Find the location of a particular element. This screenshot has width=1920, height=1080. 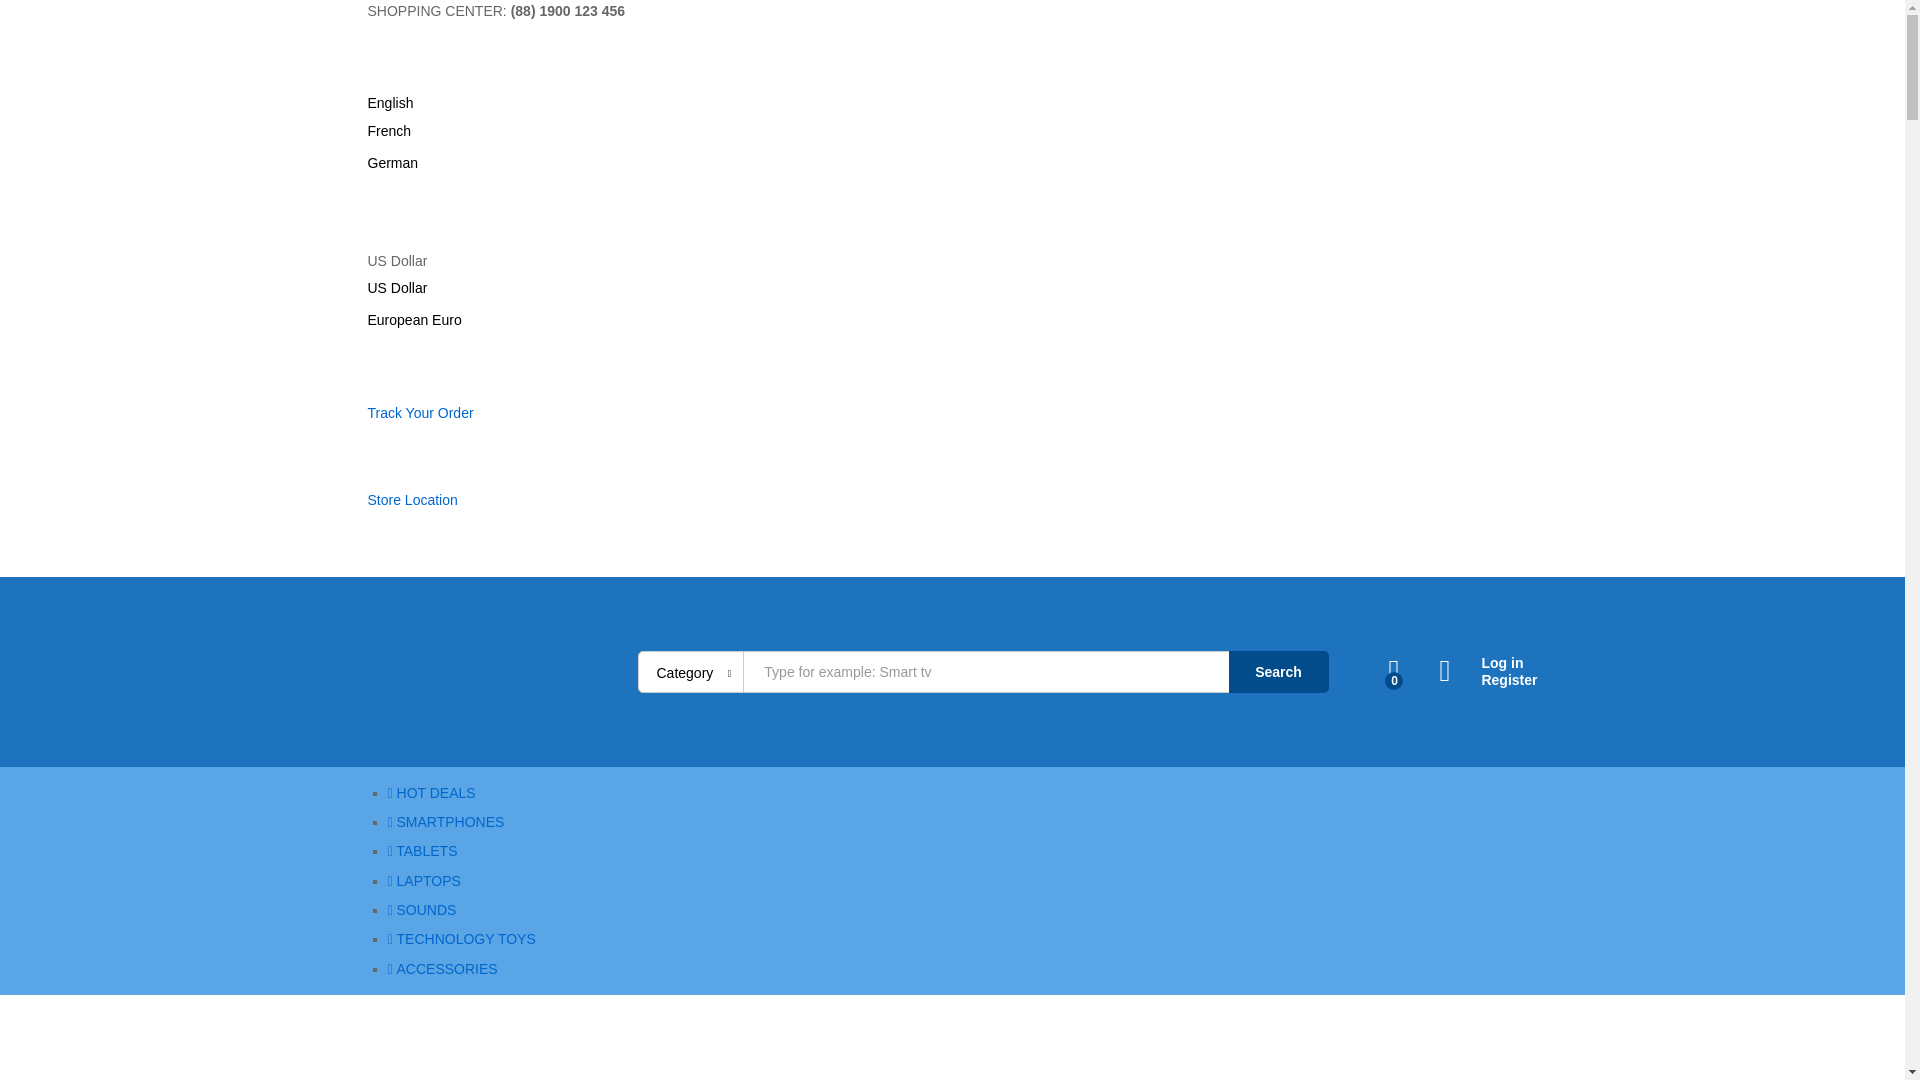

SOUNDS is located at coordinates (422, 910).